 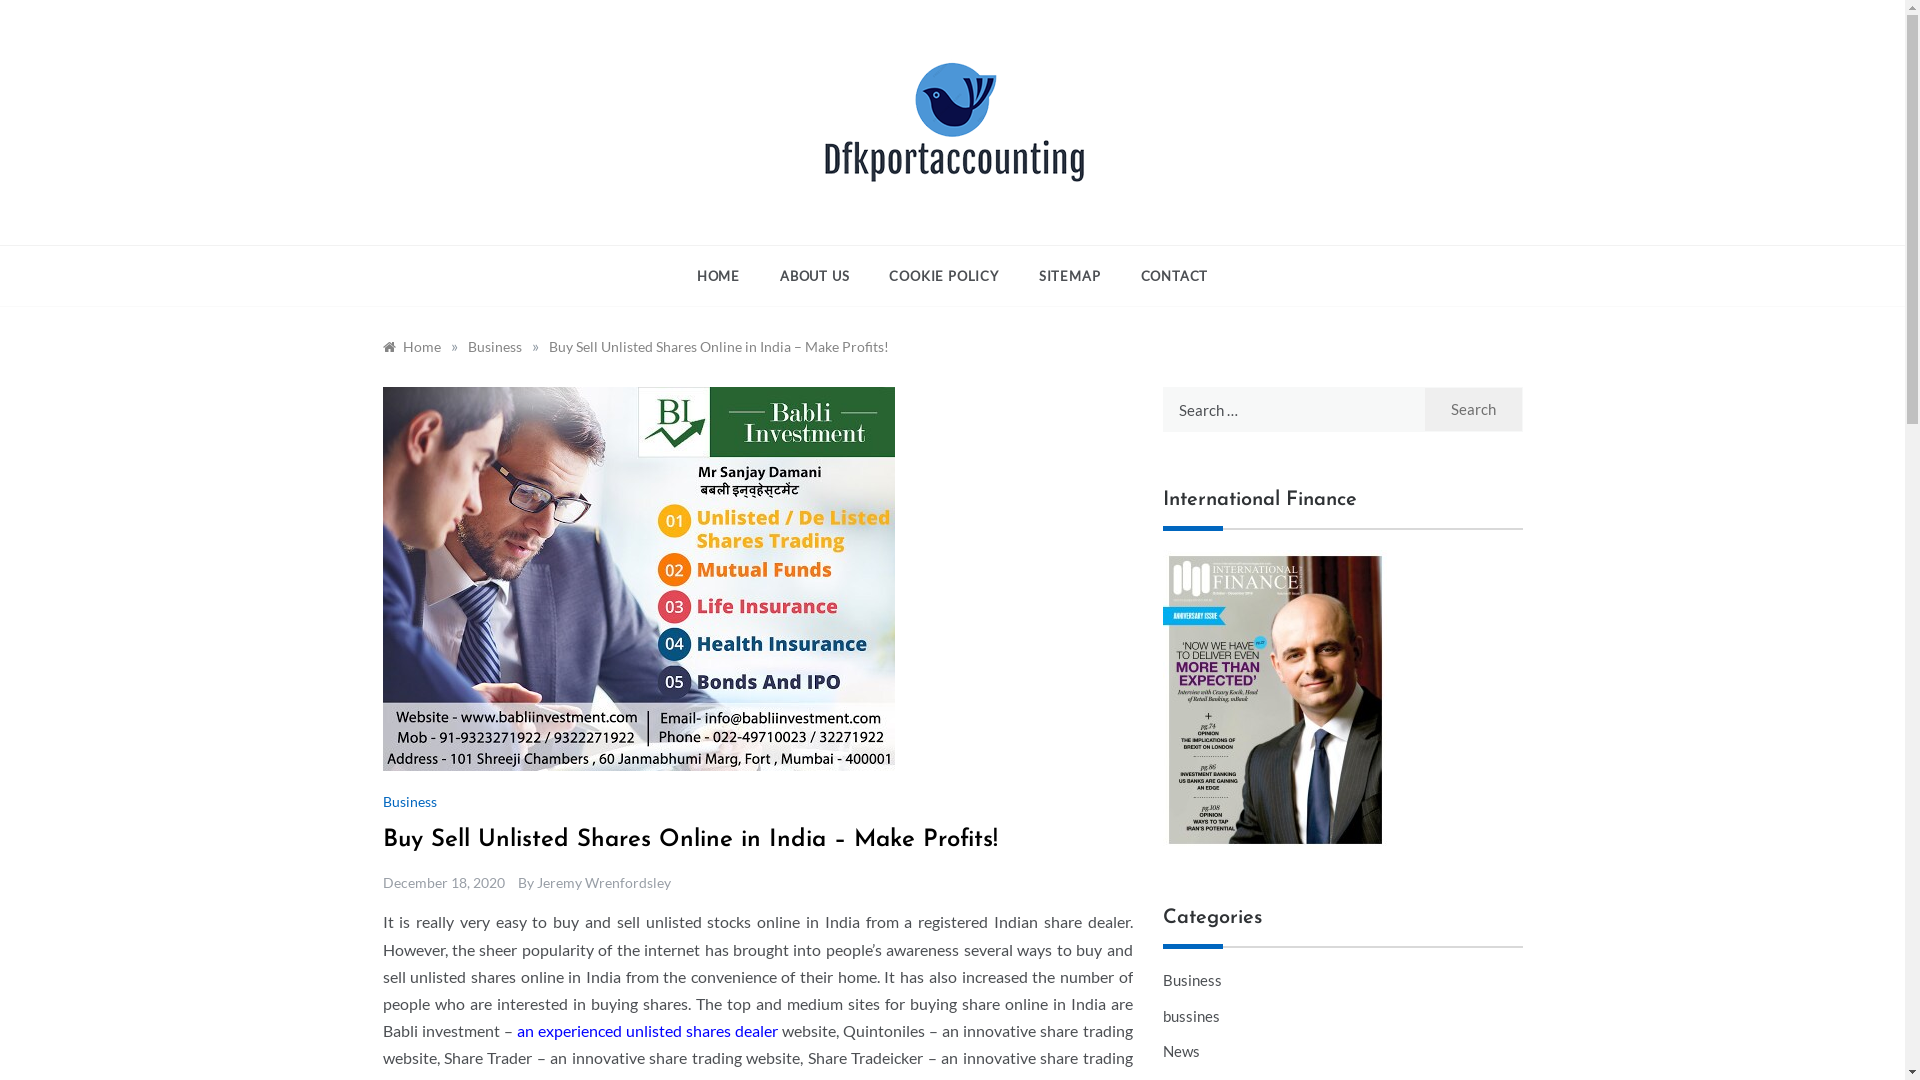 I want to click on December 18, 2020, so click(x=443, y=882).